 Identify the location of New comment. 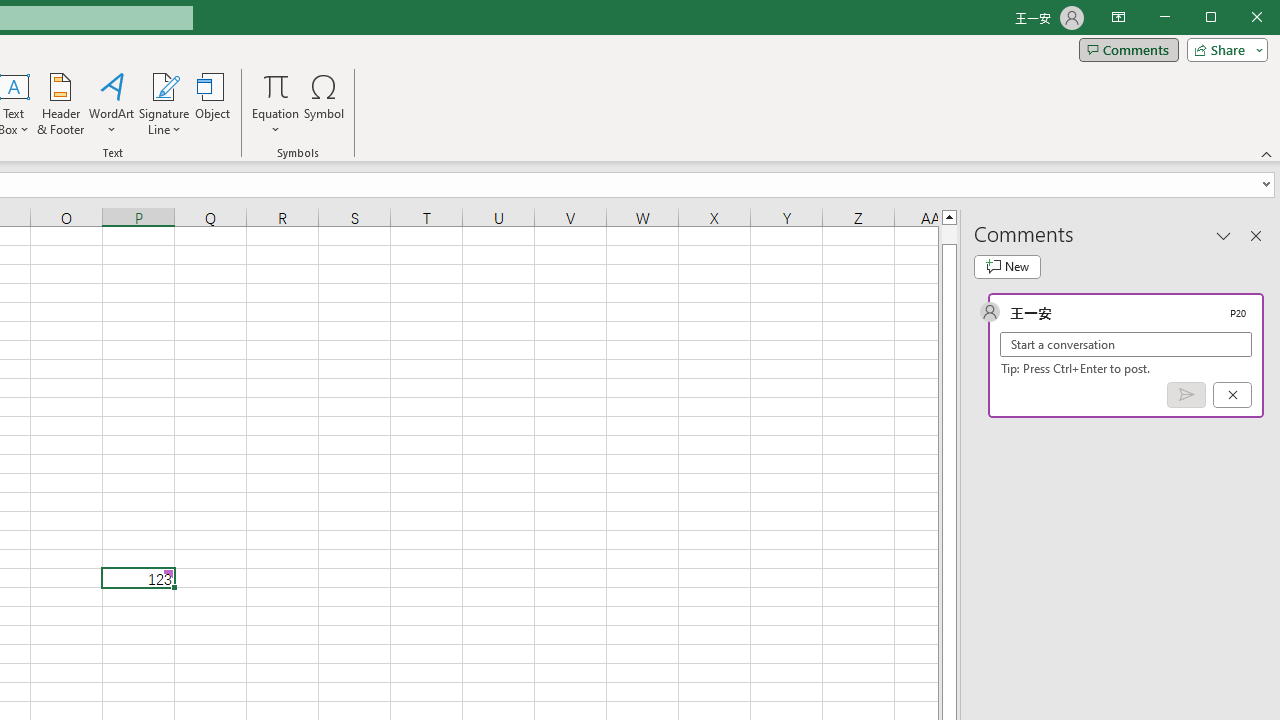
(1007, 266).